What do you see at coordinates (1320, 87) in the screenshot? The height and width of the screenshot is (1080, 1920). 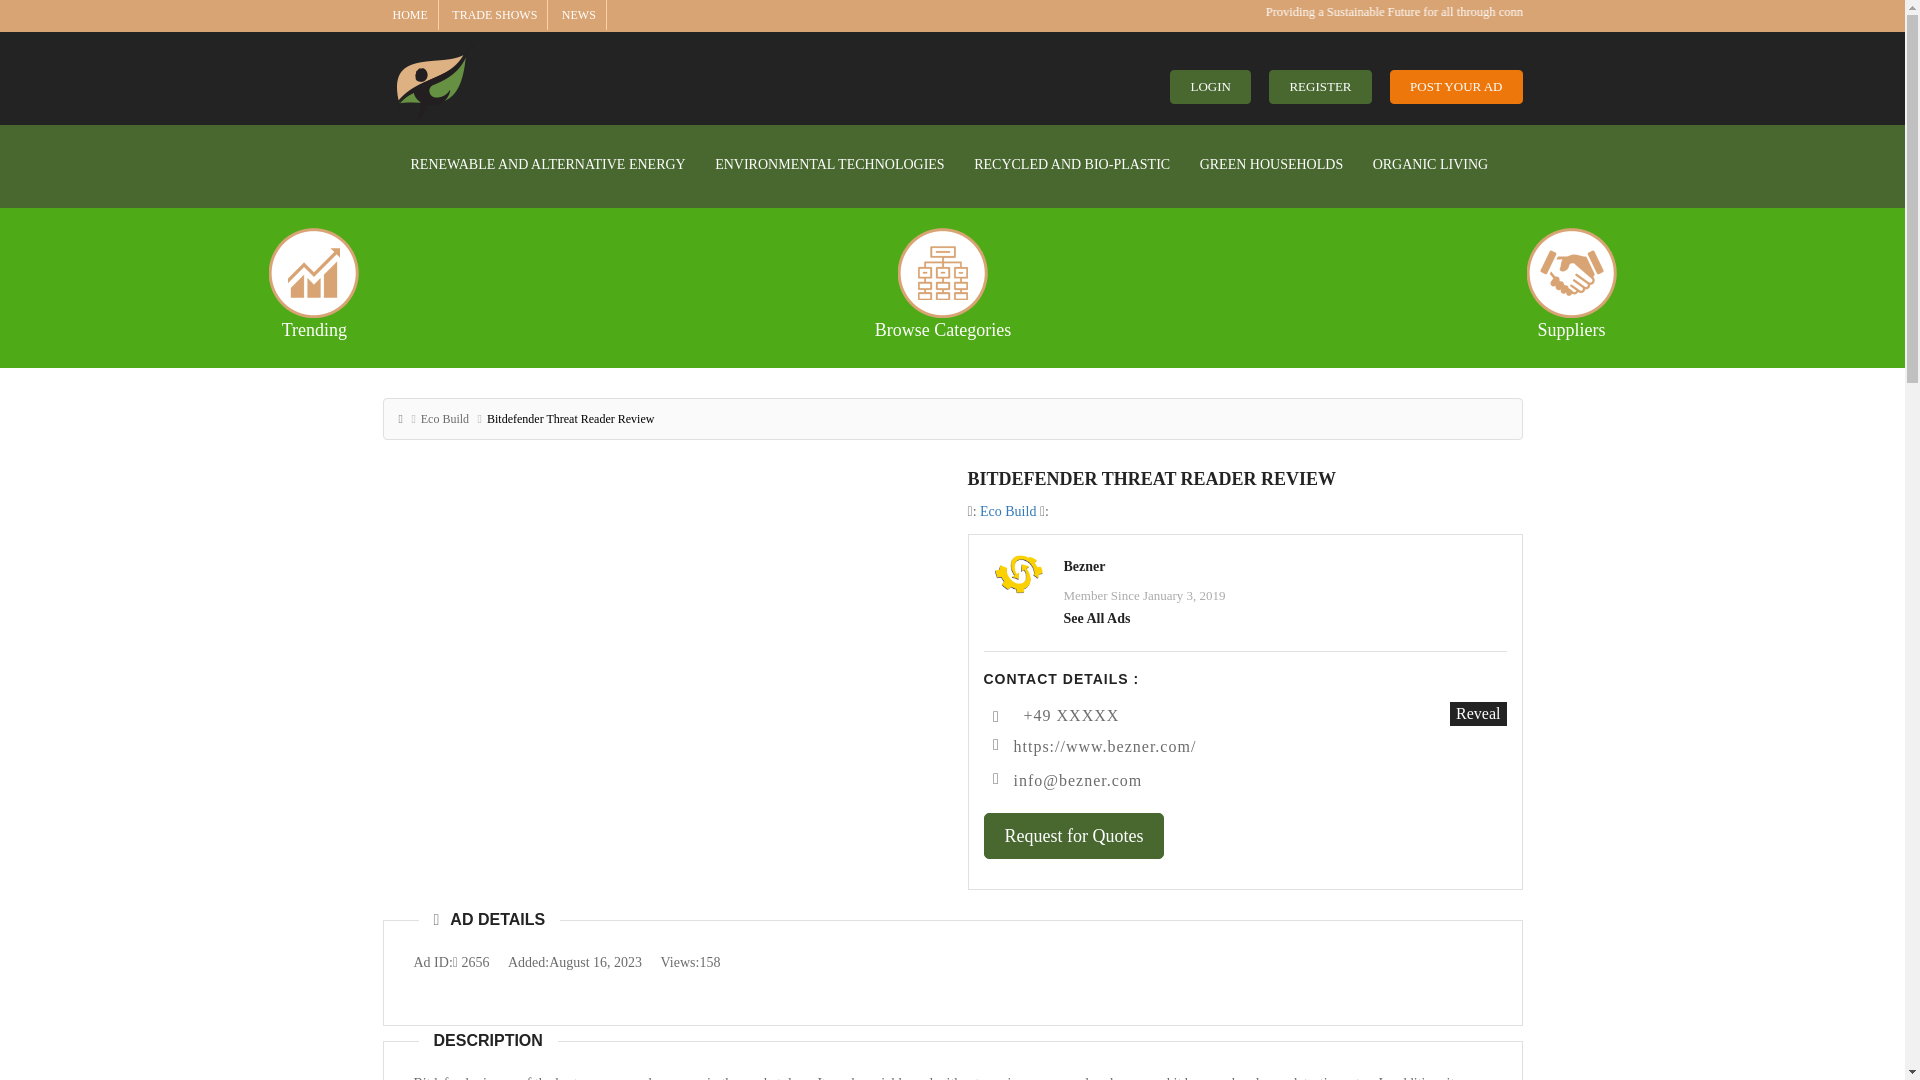 I see `REGISTER` at bounding box center [1320, 87].